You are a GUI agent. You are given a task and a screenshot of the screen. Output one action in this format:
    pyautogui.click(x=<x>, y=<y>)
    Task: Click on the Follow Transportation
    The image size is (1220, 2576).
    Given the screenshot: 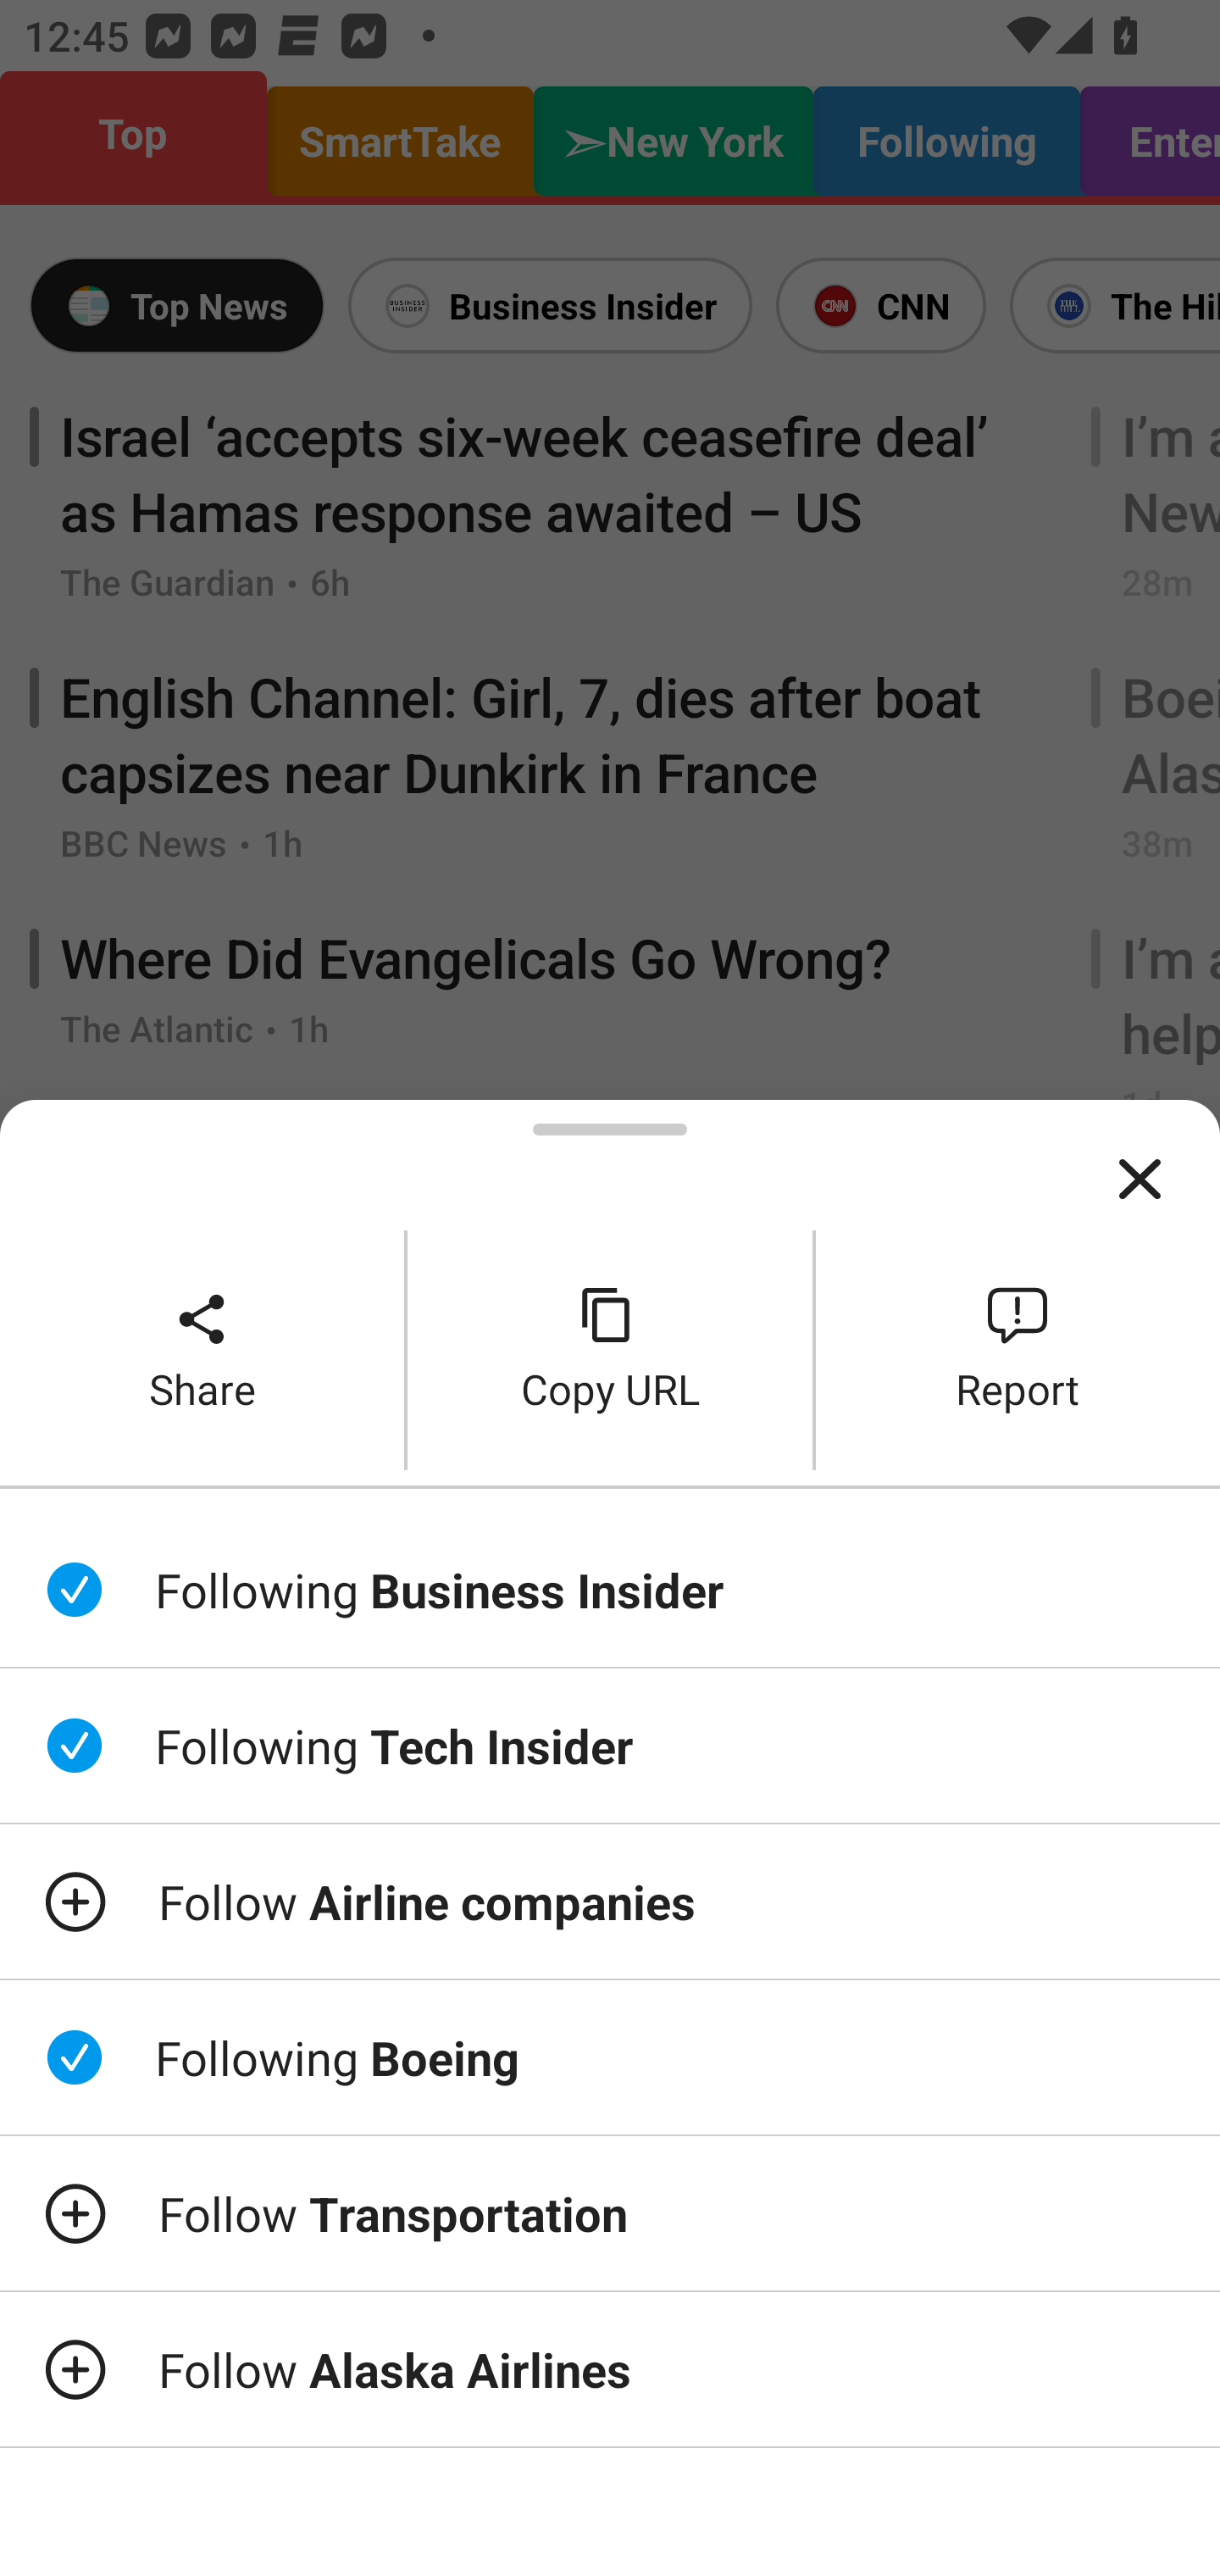 What is the action you would take?
    pyautogui.click(x=610, y=2212)
    